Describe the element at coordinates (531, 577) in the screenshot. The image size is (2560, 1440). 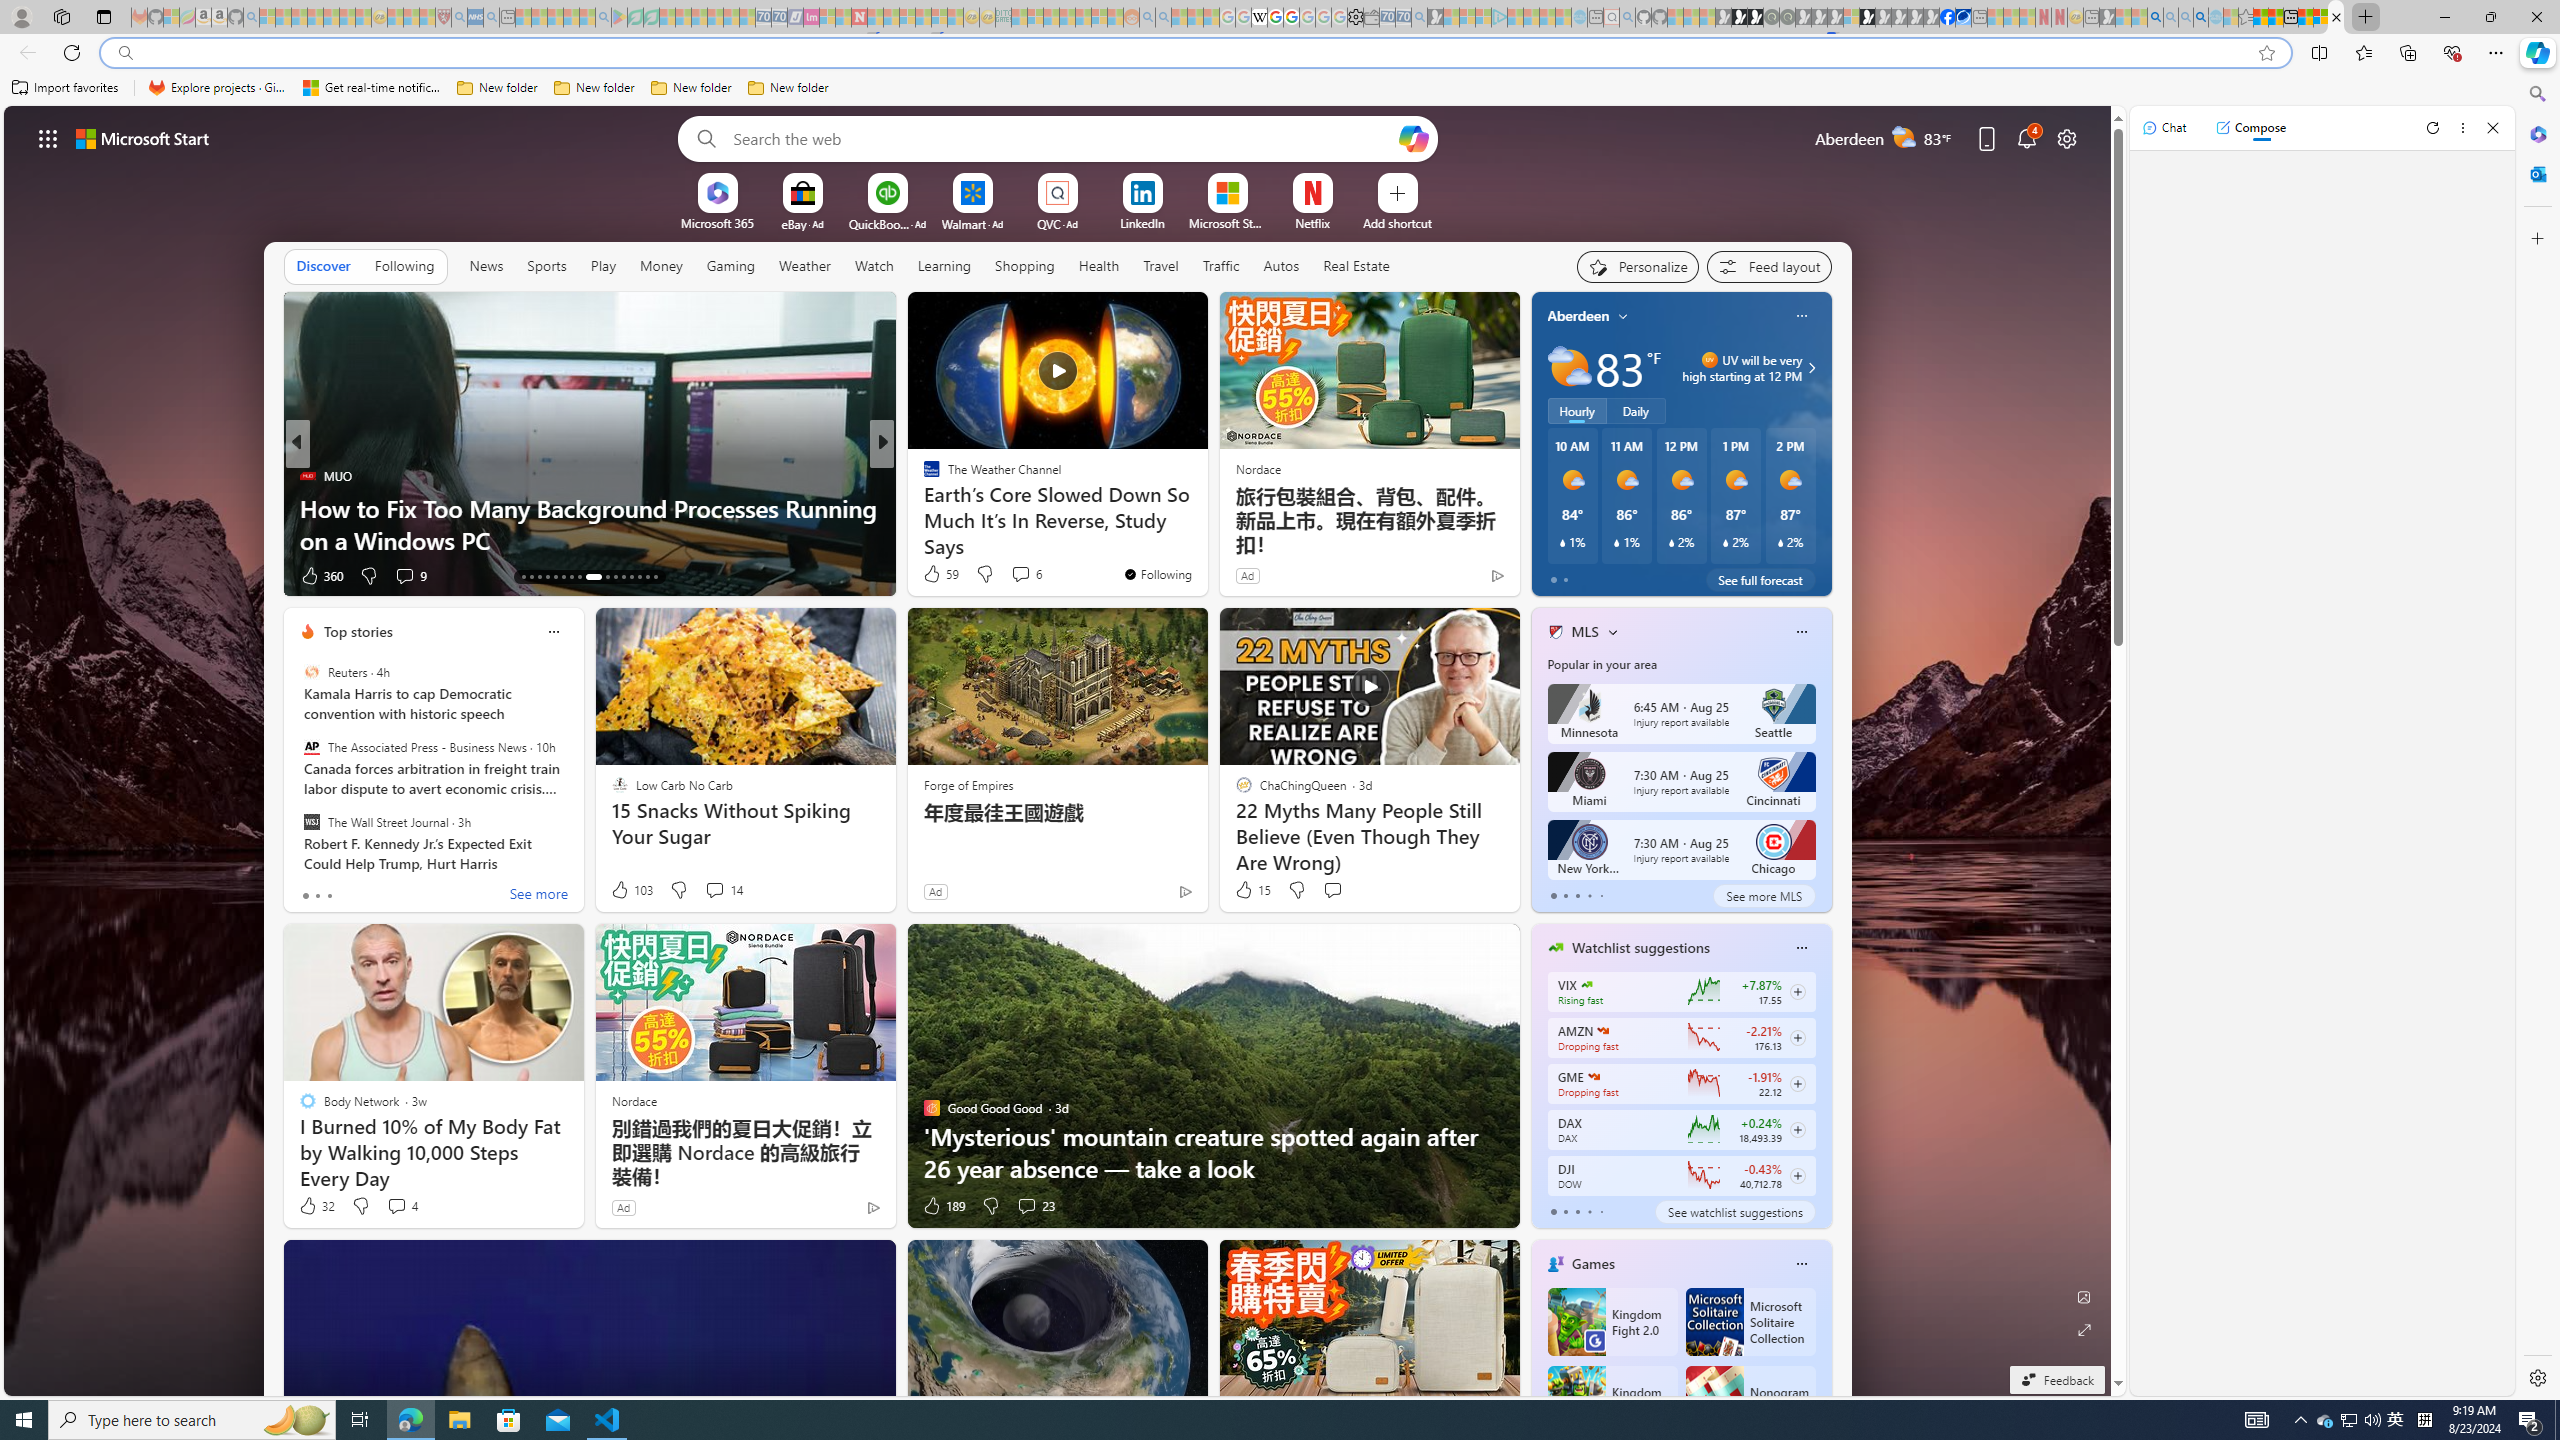
I see `AutomationID: tab-14` at that location.